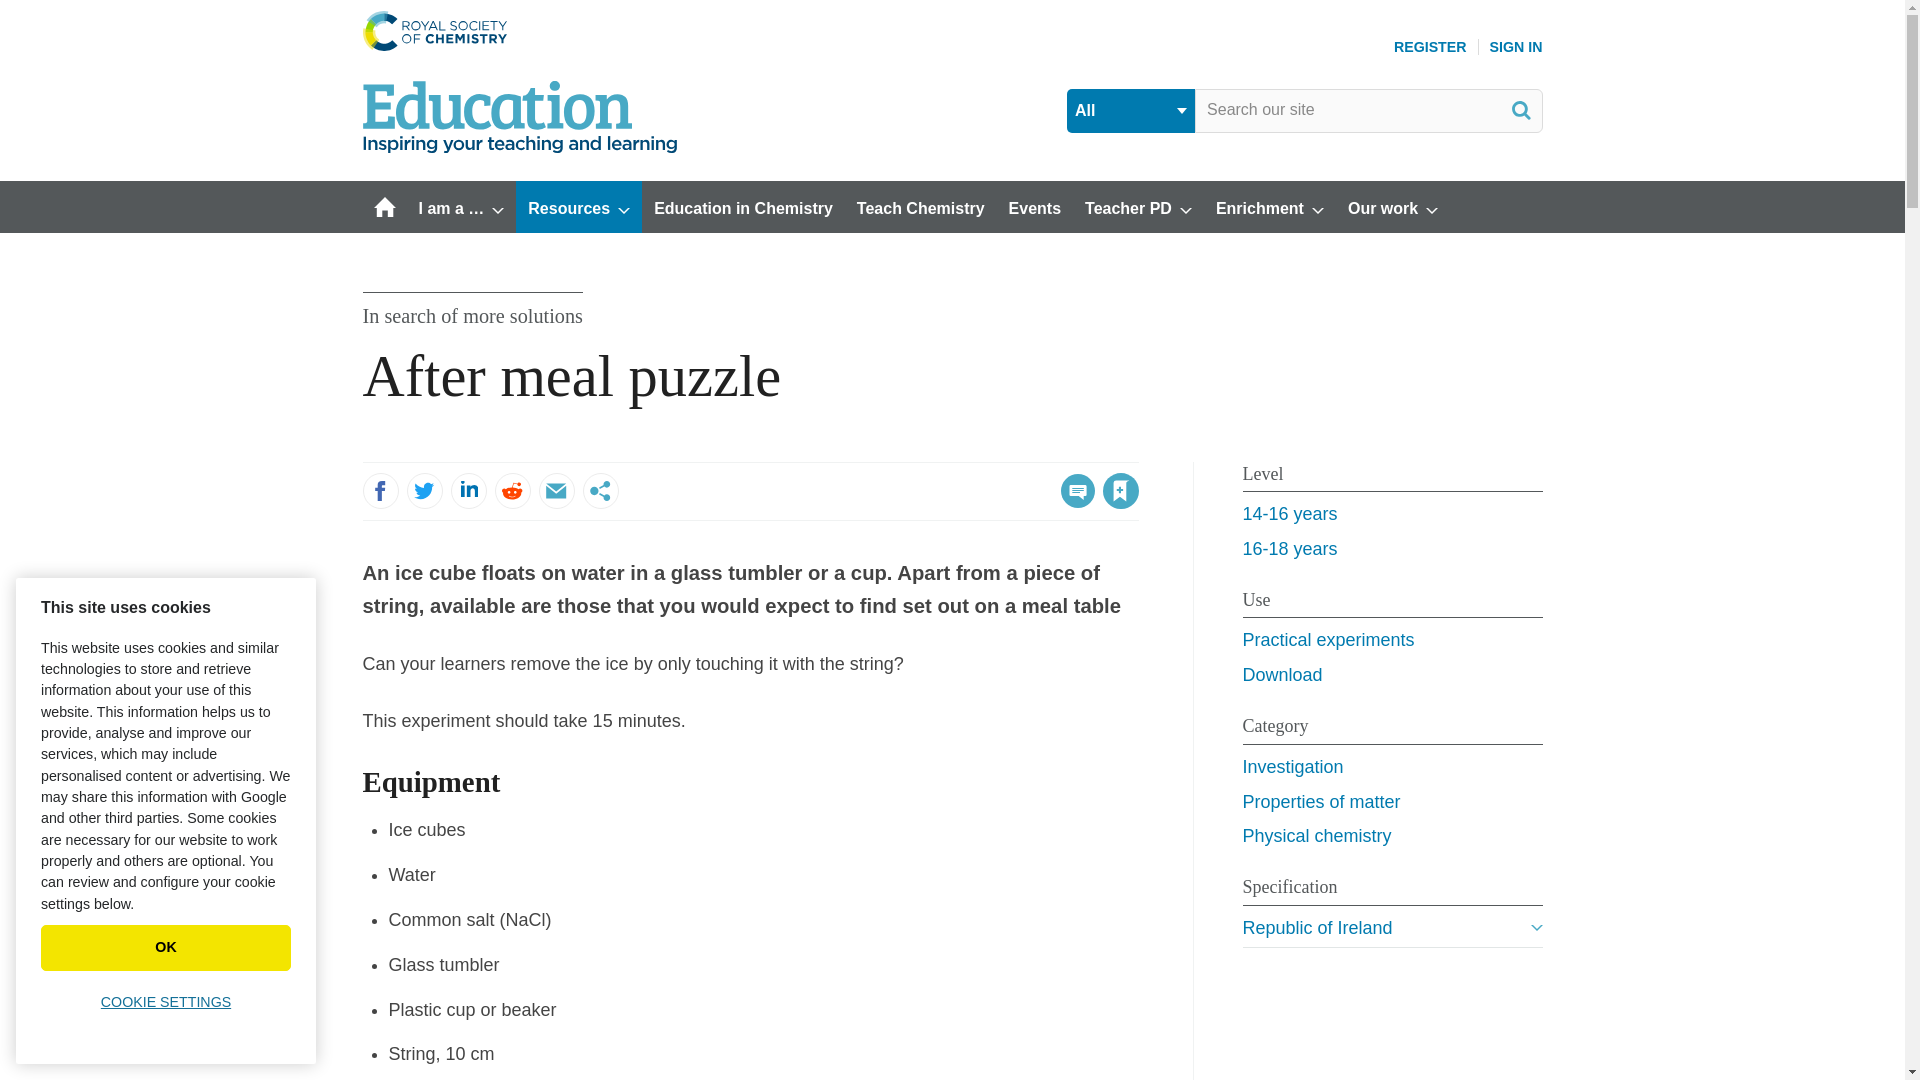  I want to click on REGISTER, so click(1430, 46).